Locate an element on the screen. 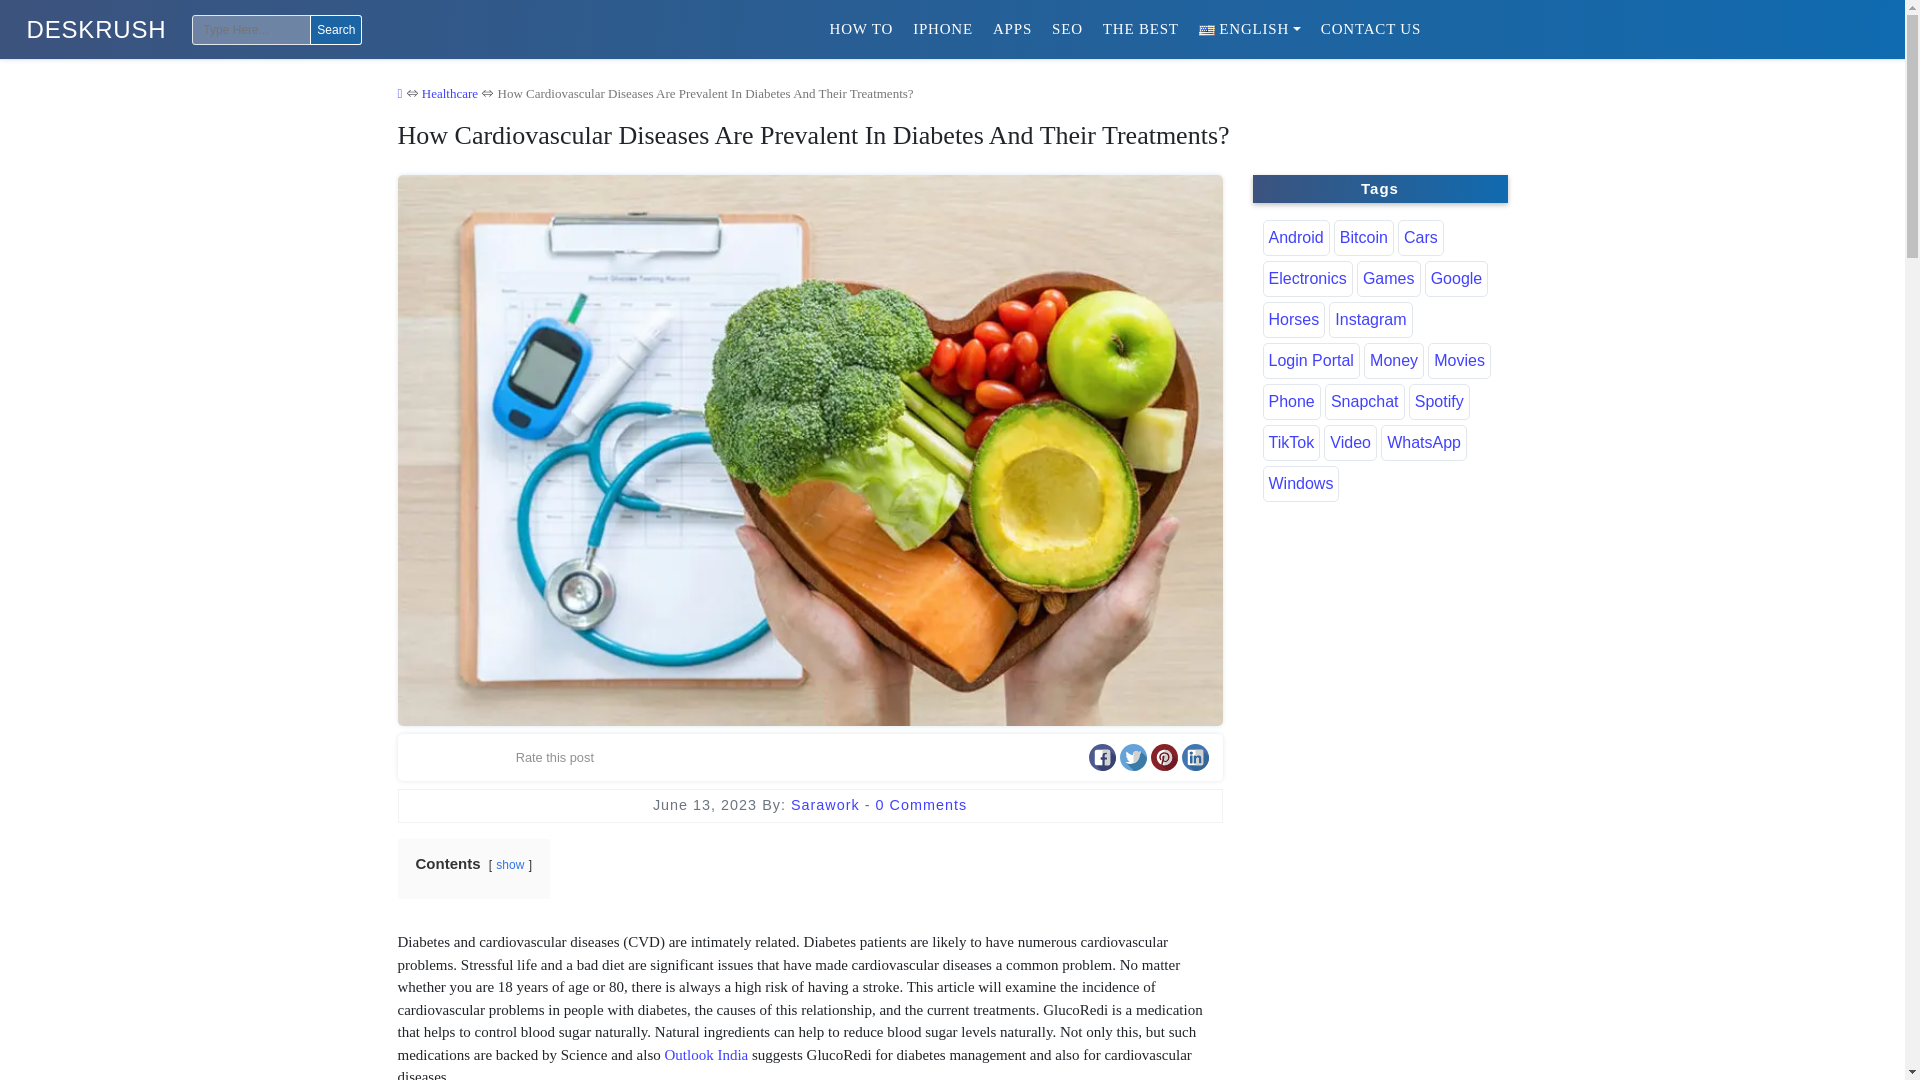  show is located at coordinates (510, 864).